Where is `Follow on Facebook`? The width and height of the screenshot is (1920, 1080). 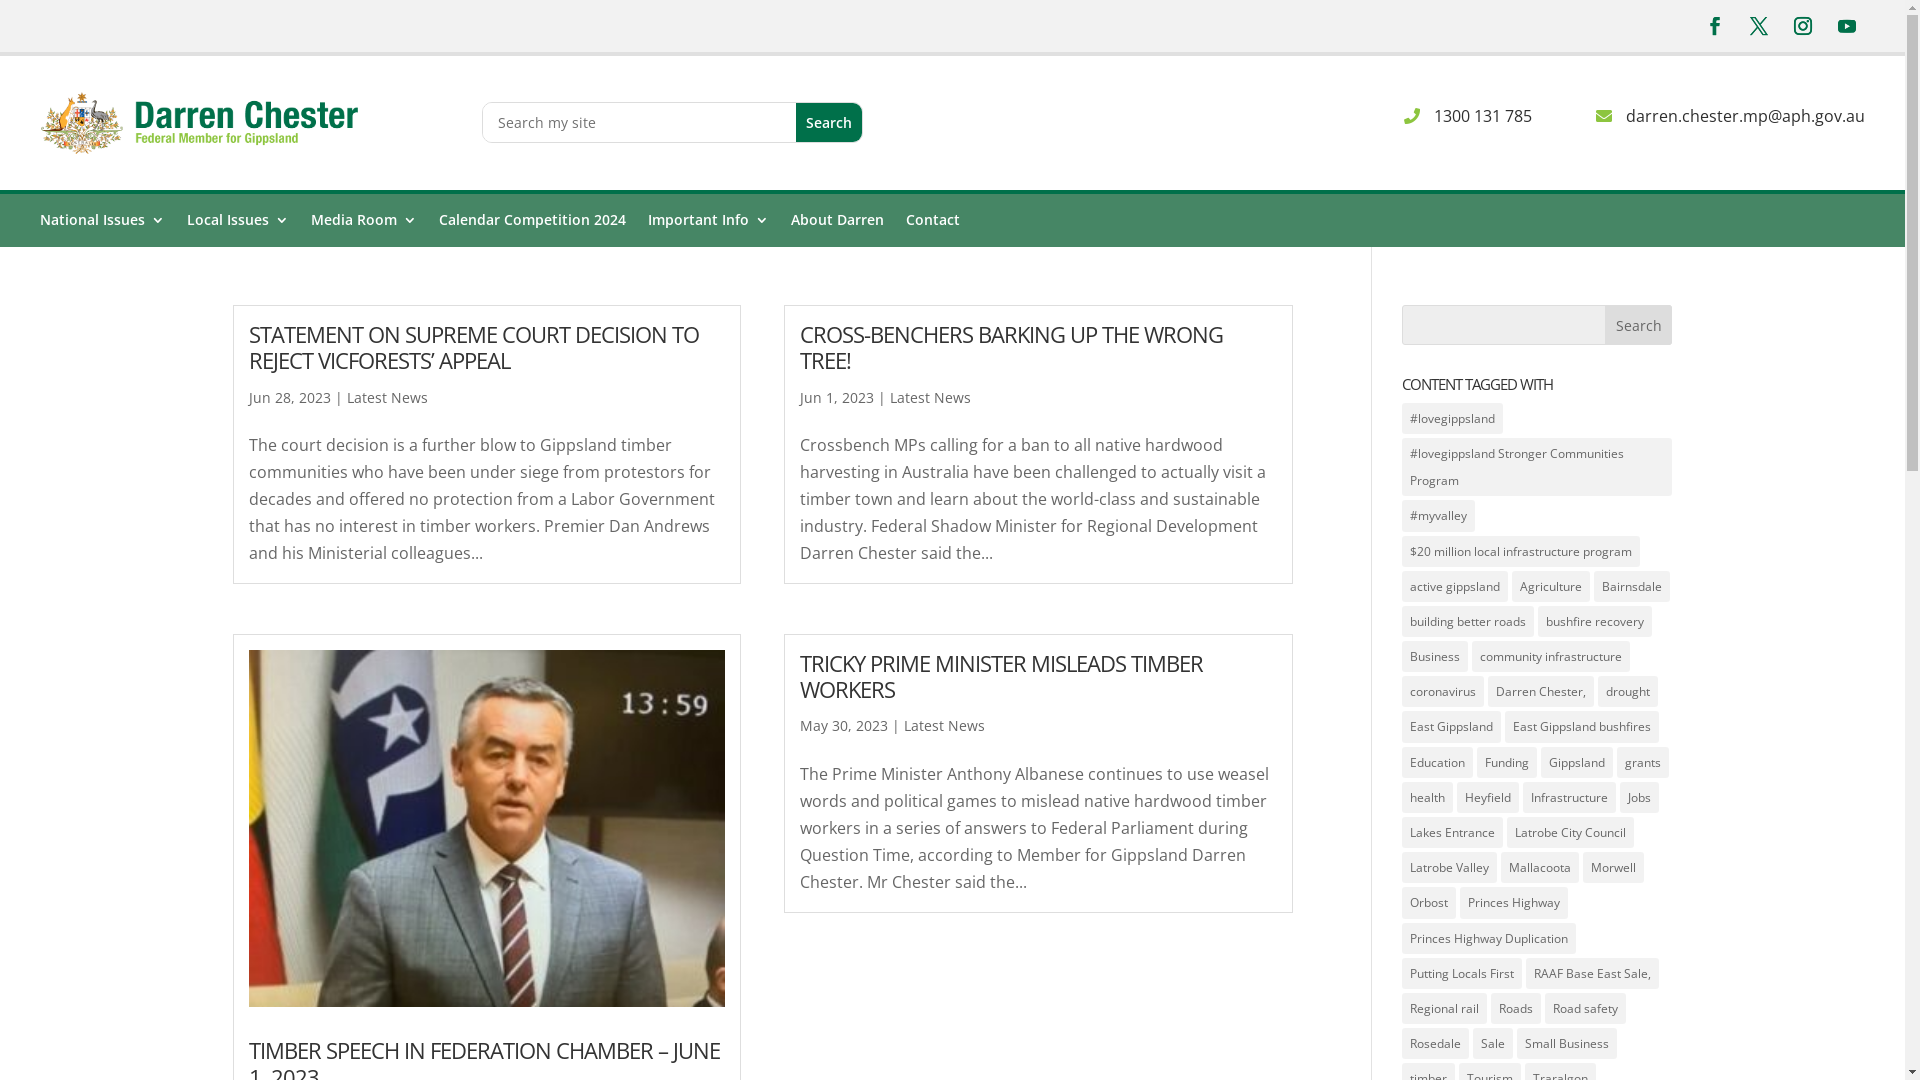
Follow on Facebook is located at coordinates (1715, 26).